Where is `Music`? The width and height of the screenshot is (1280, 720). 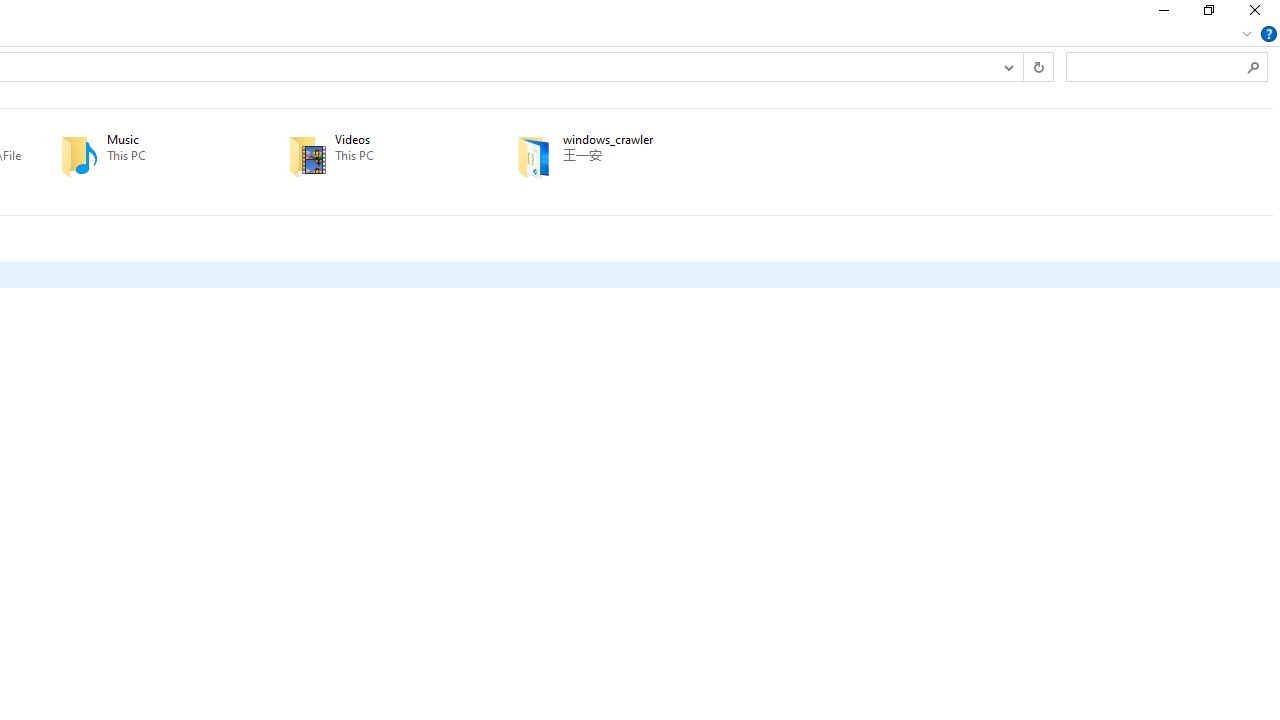 Music is located at coordinates (146, 156).